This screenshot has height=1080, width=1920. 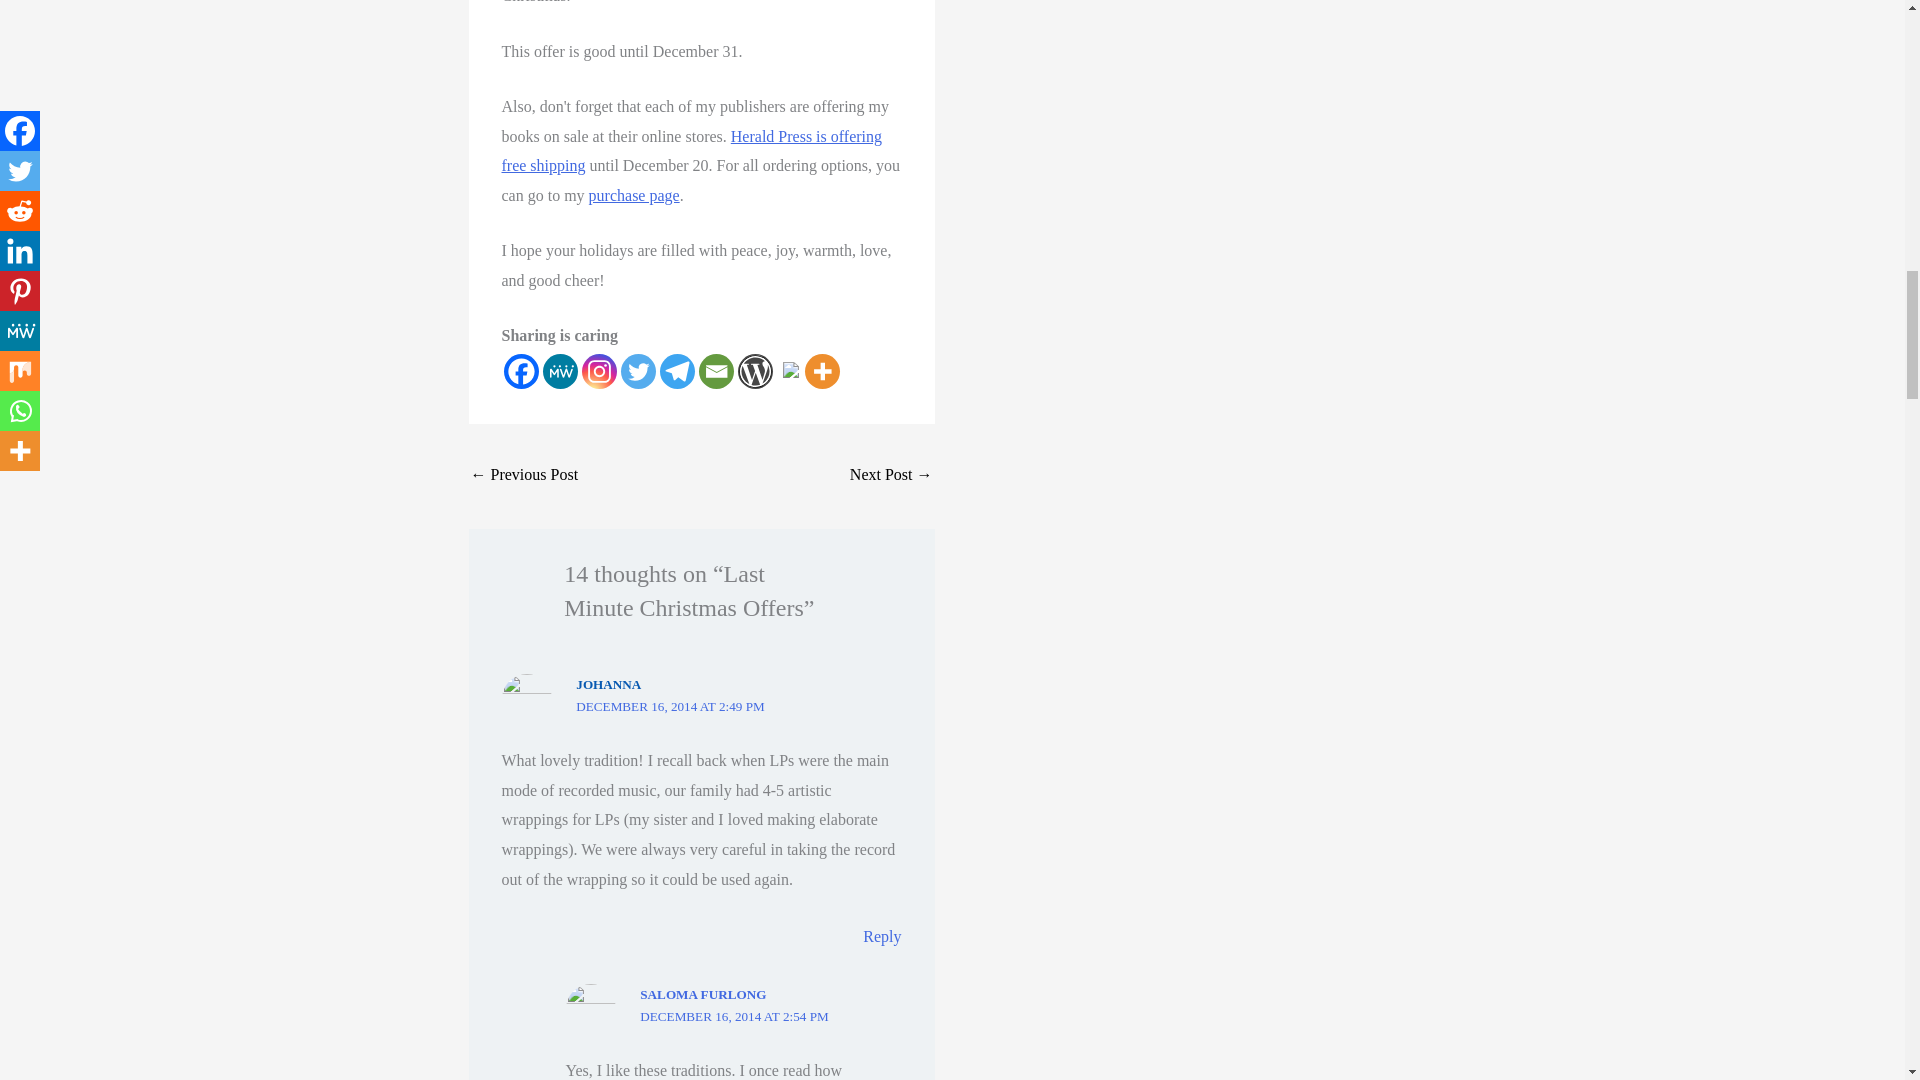 What do you see at coordinates (822, 371) in the screenshot?
I see `More` at bounding box center [822, 371].